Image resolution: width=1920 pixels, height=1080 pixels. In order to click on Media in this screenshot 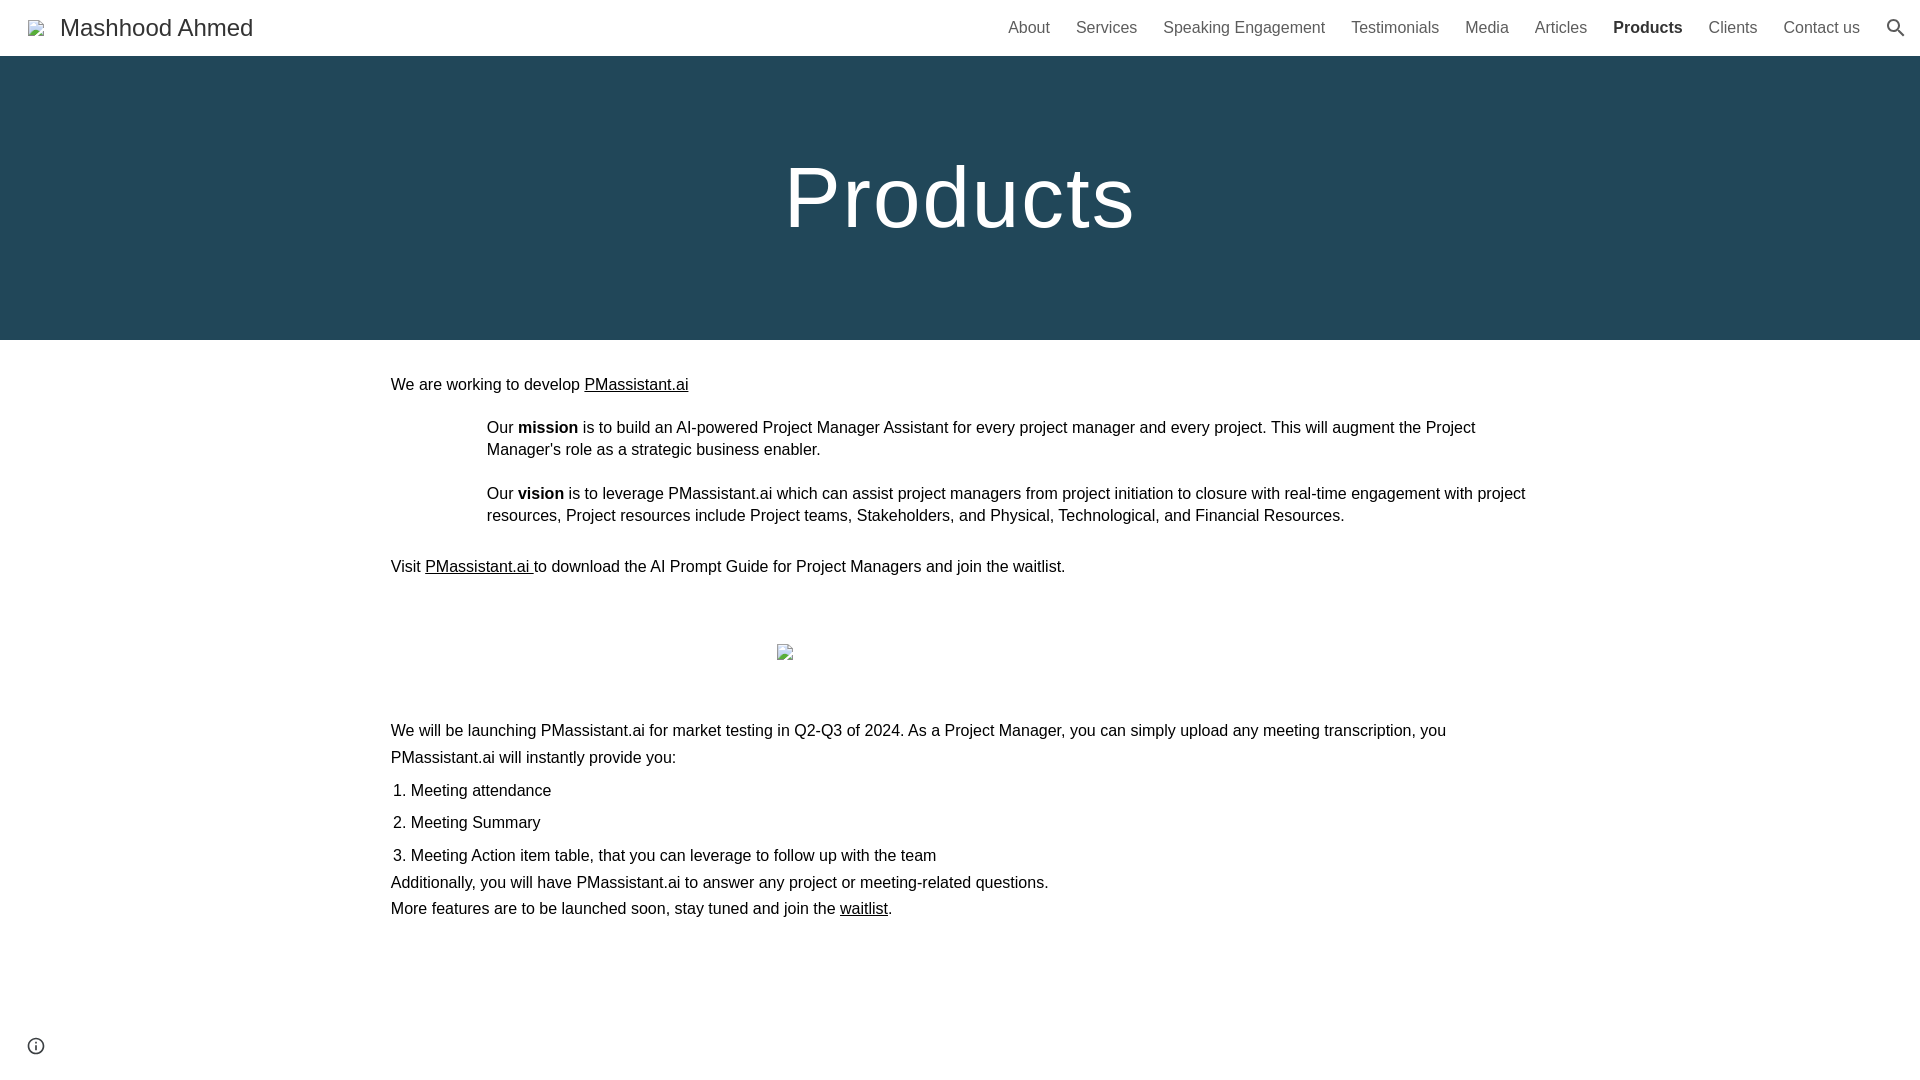, I will do `click(1486, 28)`.